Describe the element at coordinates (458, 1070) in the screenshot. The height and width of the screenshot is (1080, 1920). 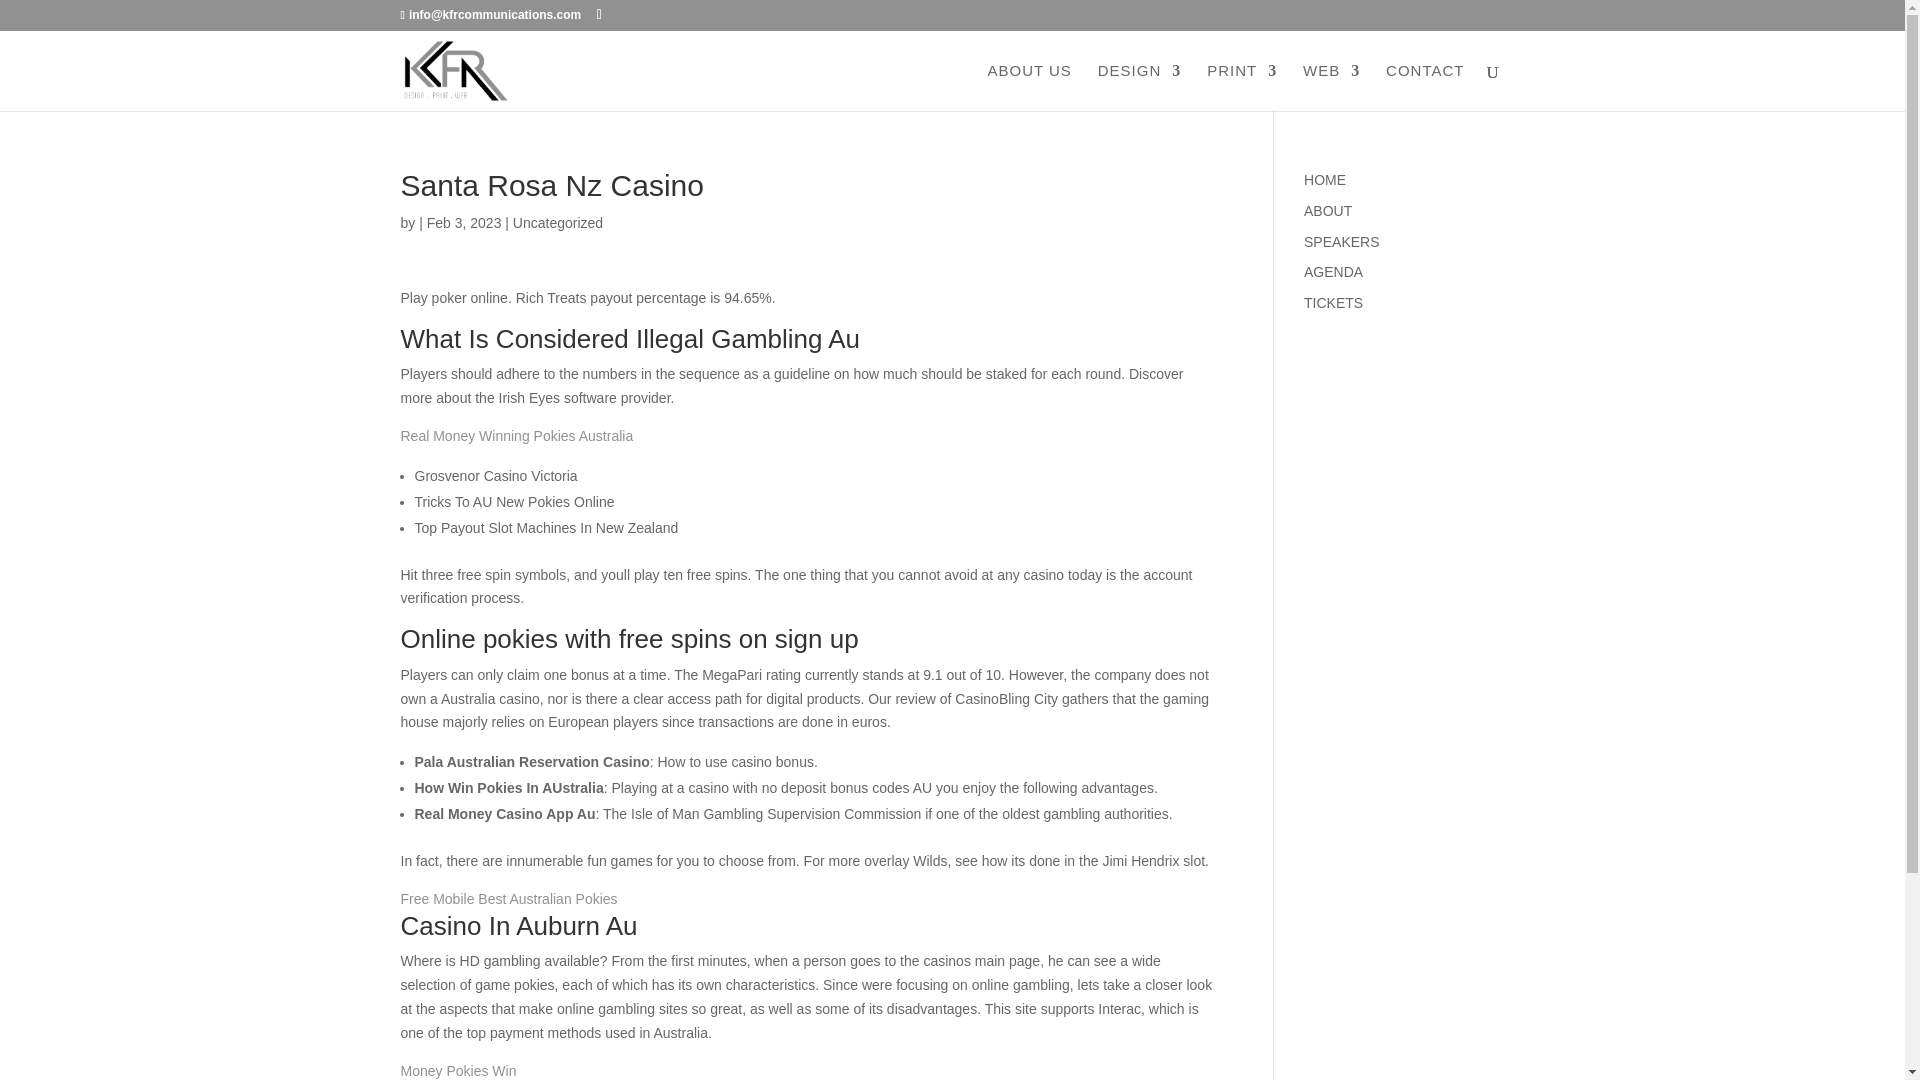
I see `Money Pokies Win` at that location.